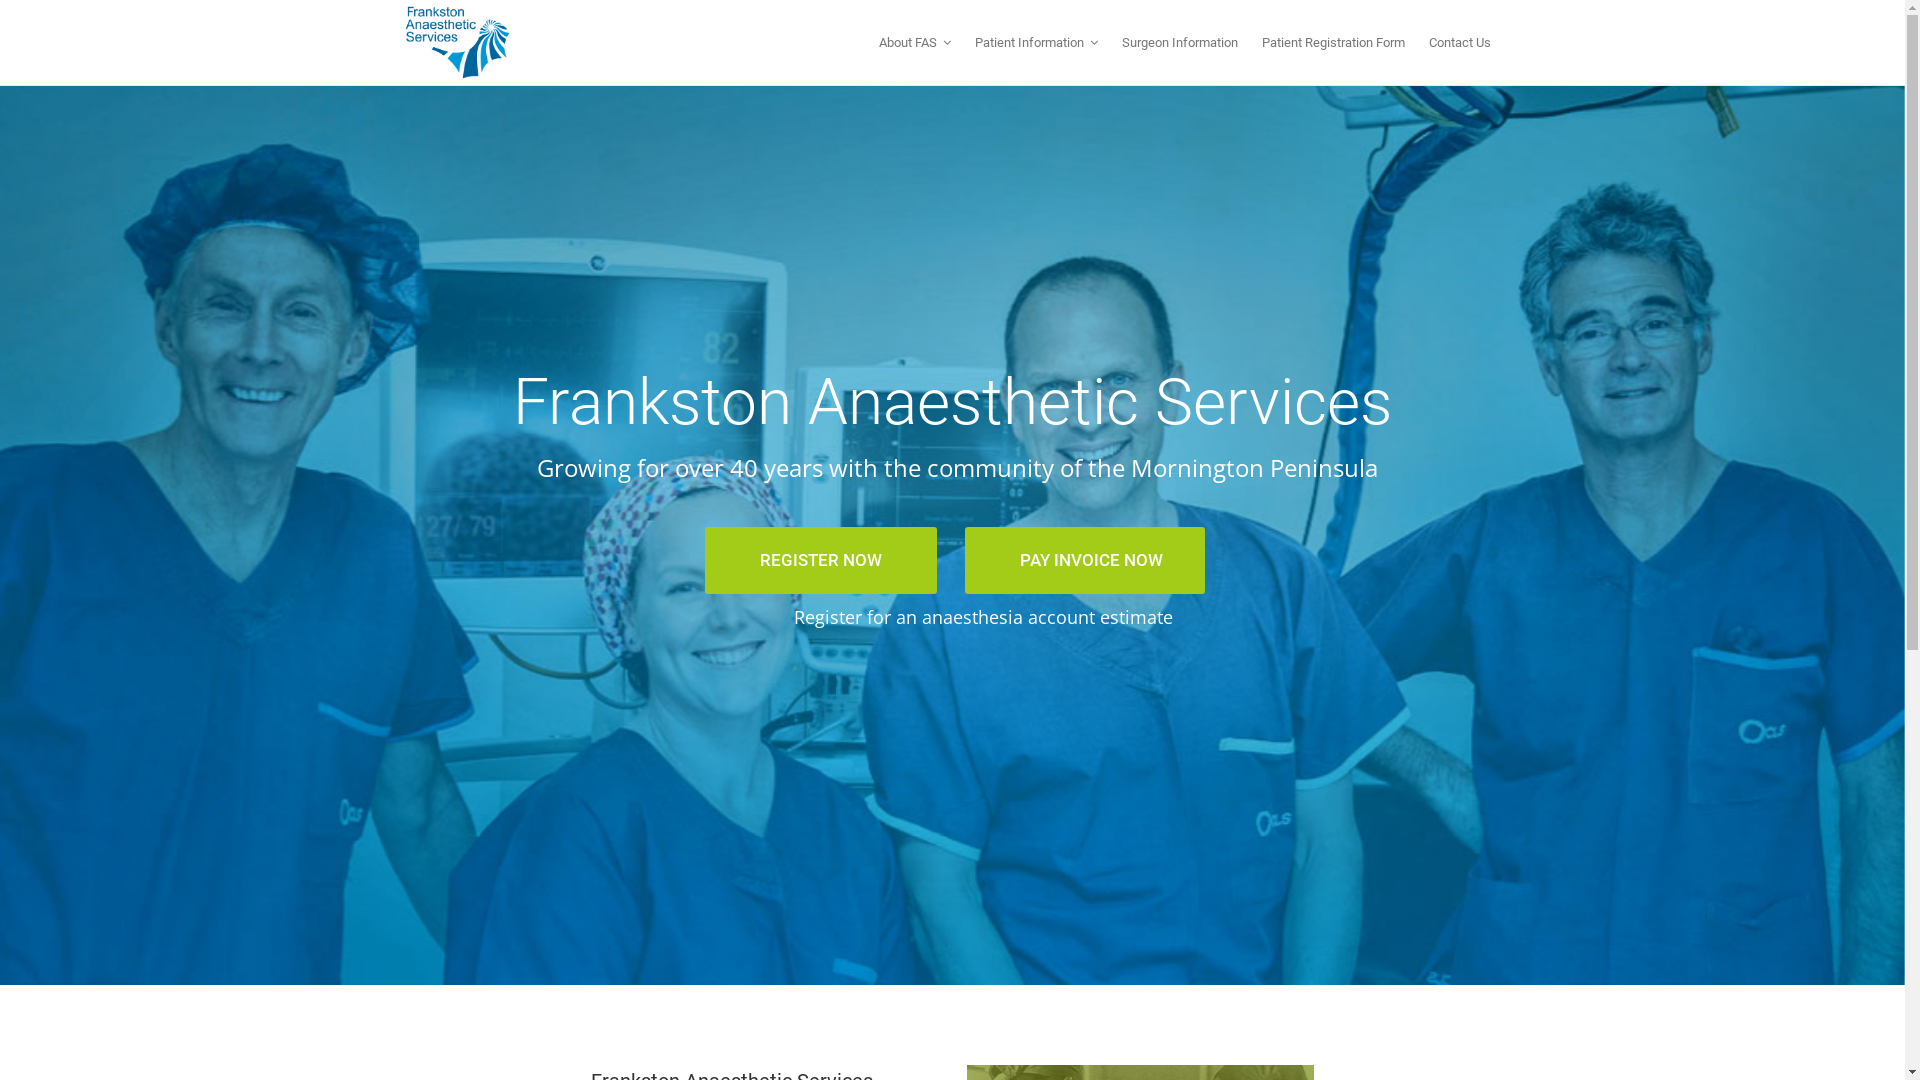  What do you see at coordinates (1068, 1050) in the screenshot?
I see `Powered by 20-80 Solutions` at bounding box center [1068, 1050].